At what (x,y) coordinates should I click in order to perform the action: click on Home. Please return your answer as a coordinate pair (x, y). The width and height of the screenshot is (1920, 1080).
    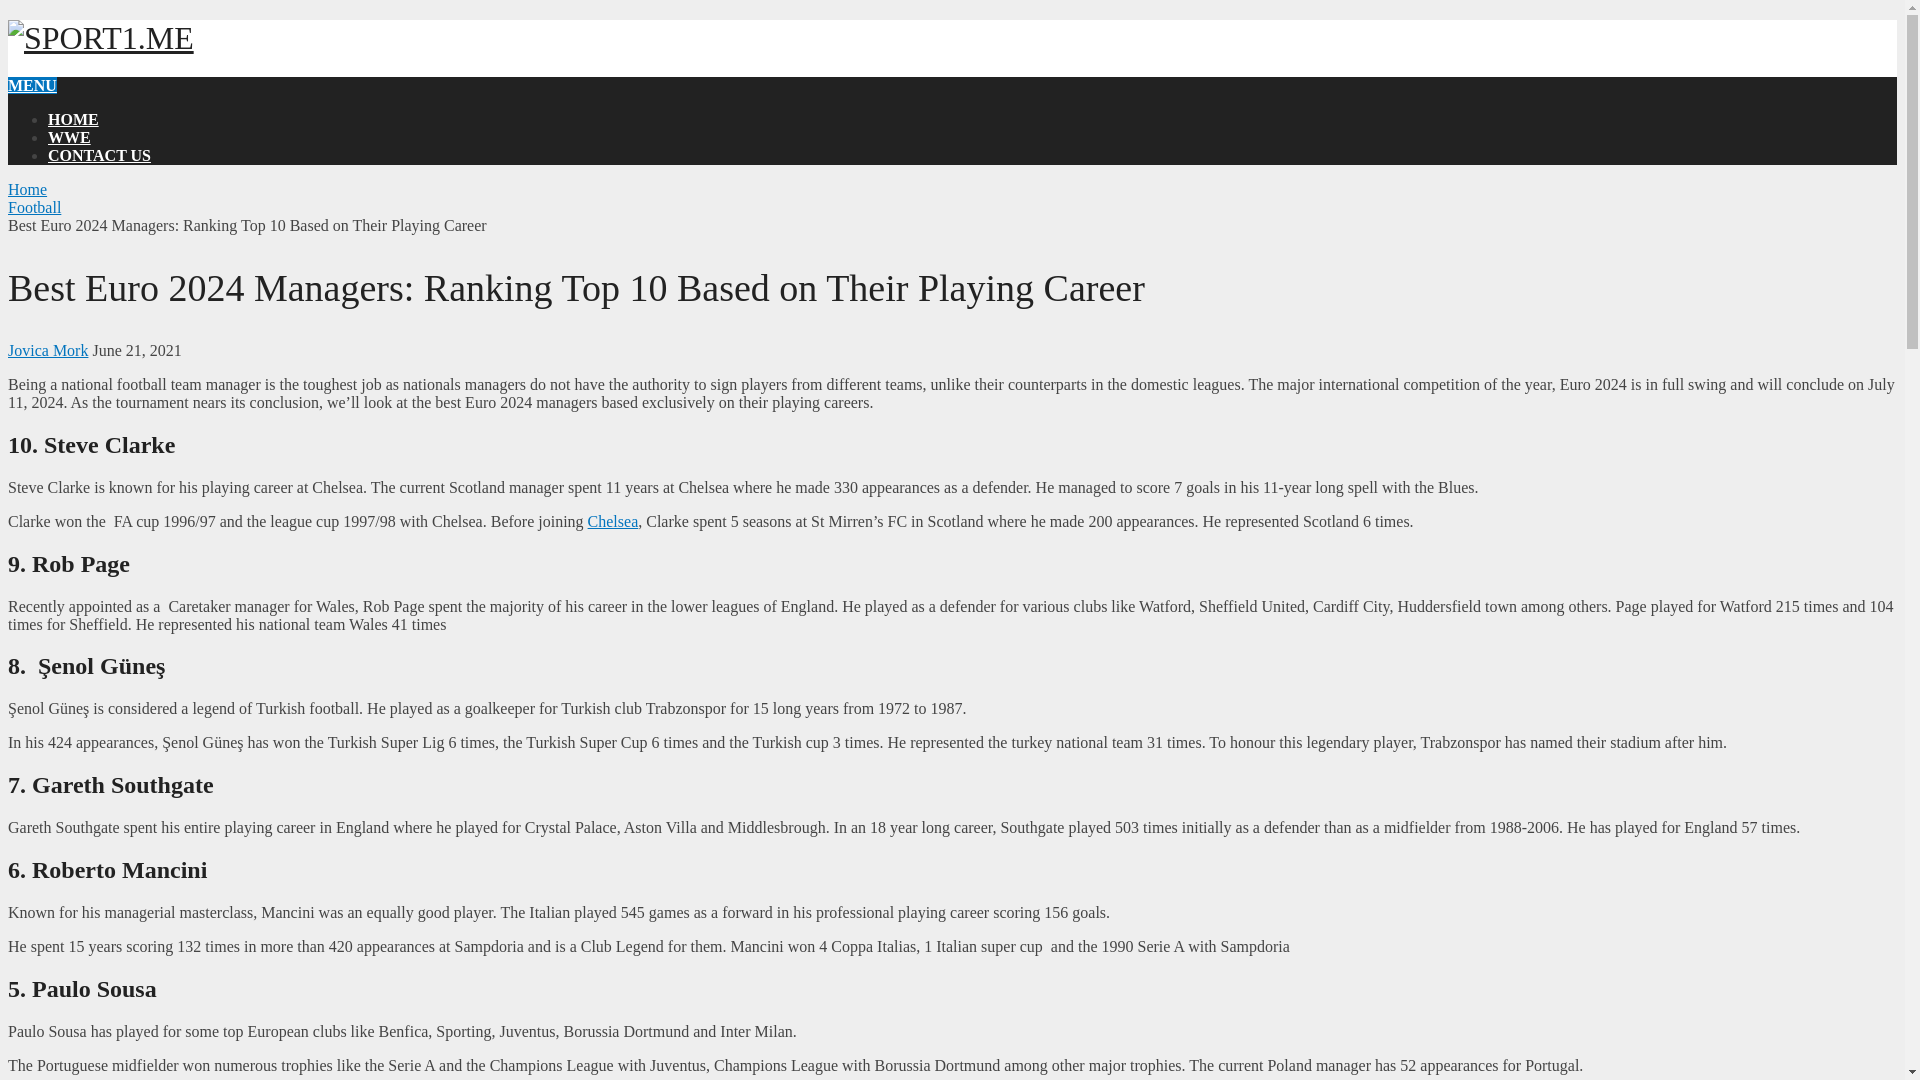
    Looking at the image, I should click on (26, 189).